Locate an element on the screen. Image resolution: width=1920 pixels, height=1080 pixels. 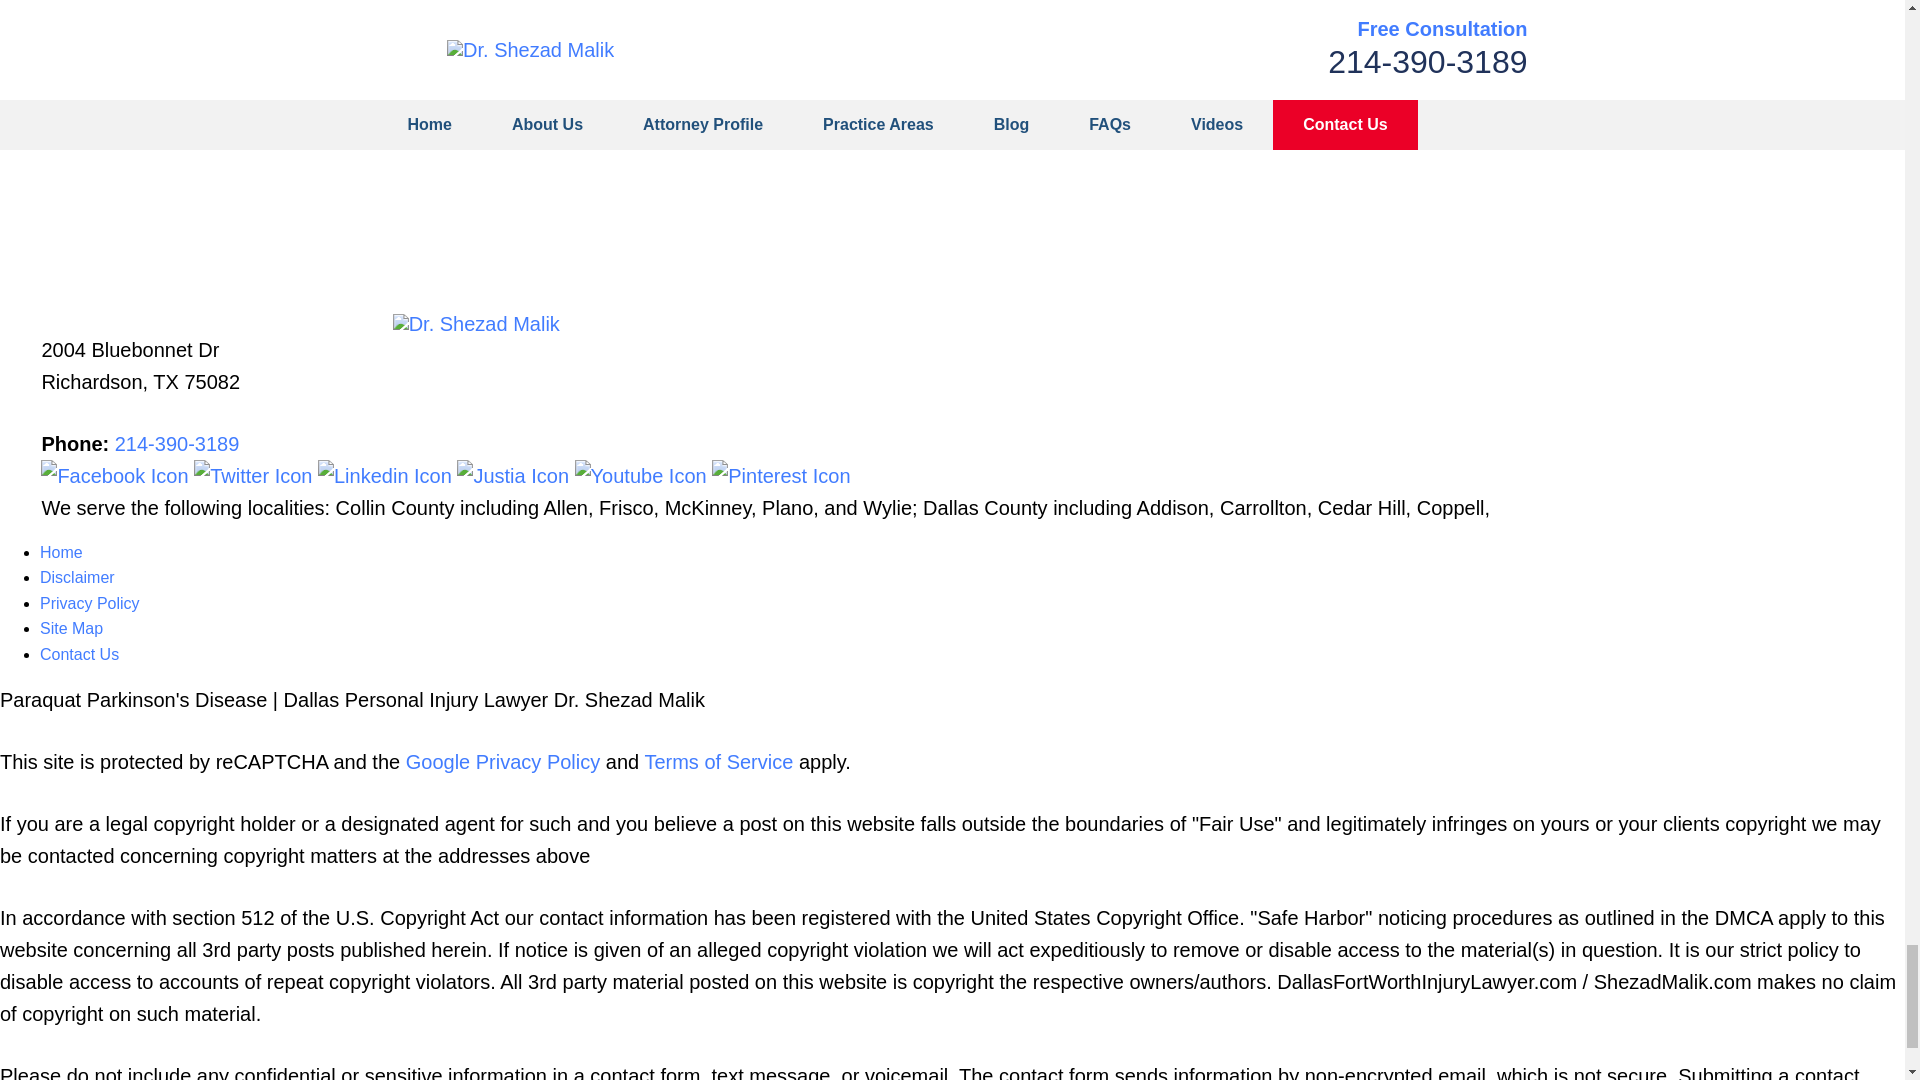
Twitter is located at coordinates (256, 476).